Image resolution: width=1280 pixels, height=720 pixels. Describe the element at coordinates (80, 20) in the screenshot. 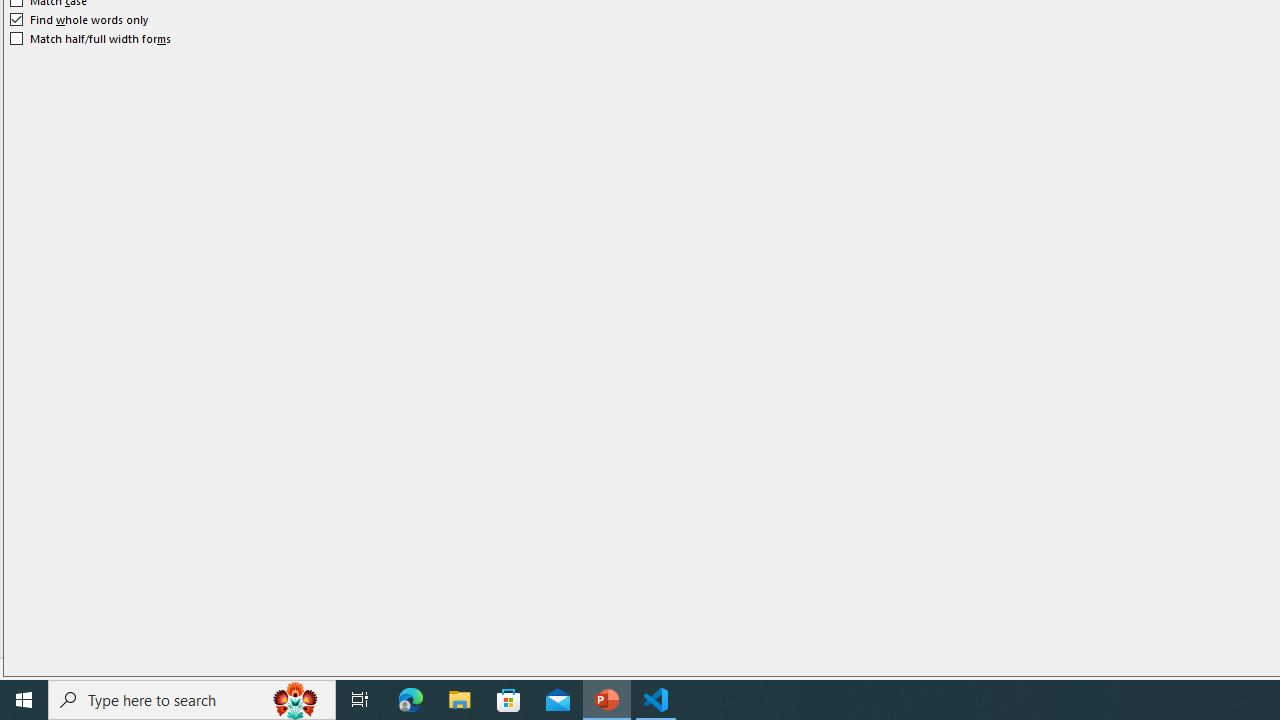

I see `Find whole words only` at that location.